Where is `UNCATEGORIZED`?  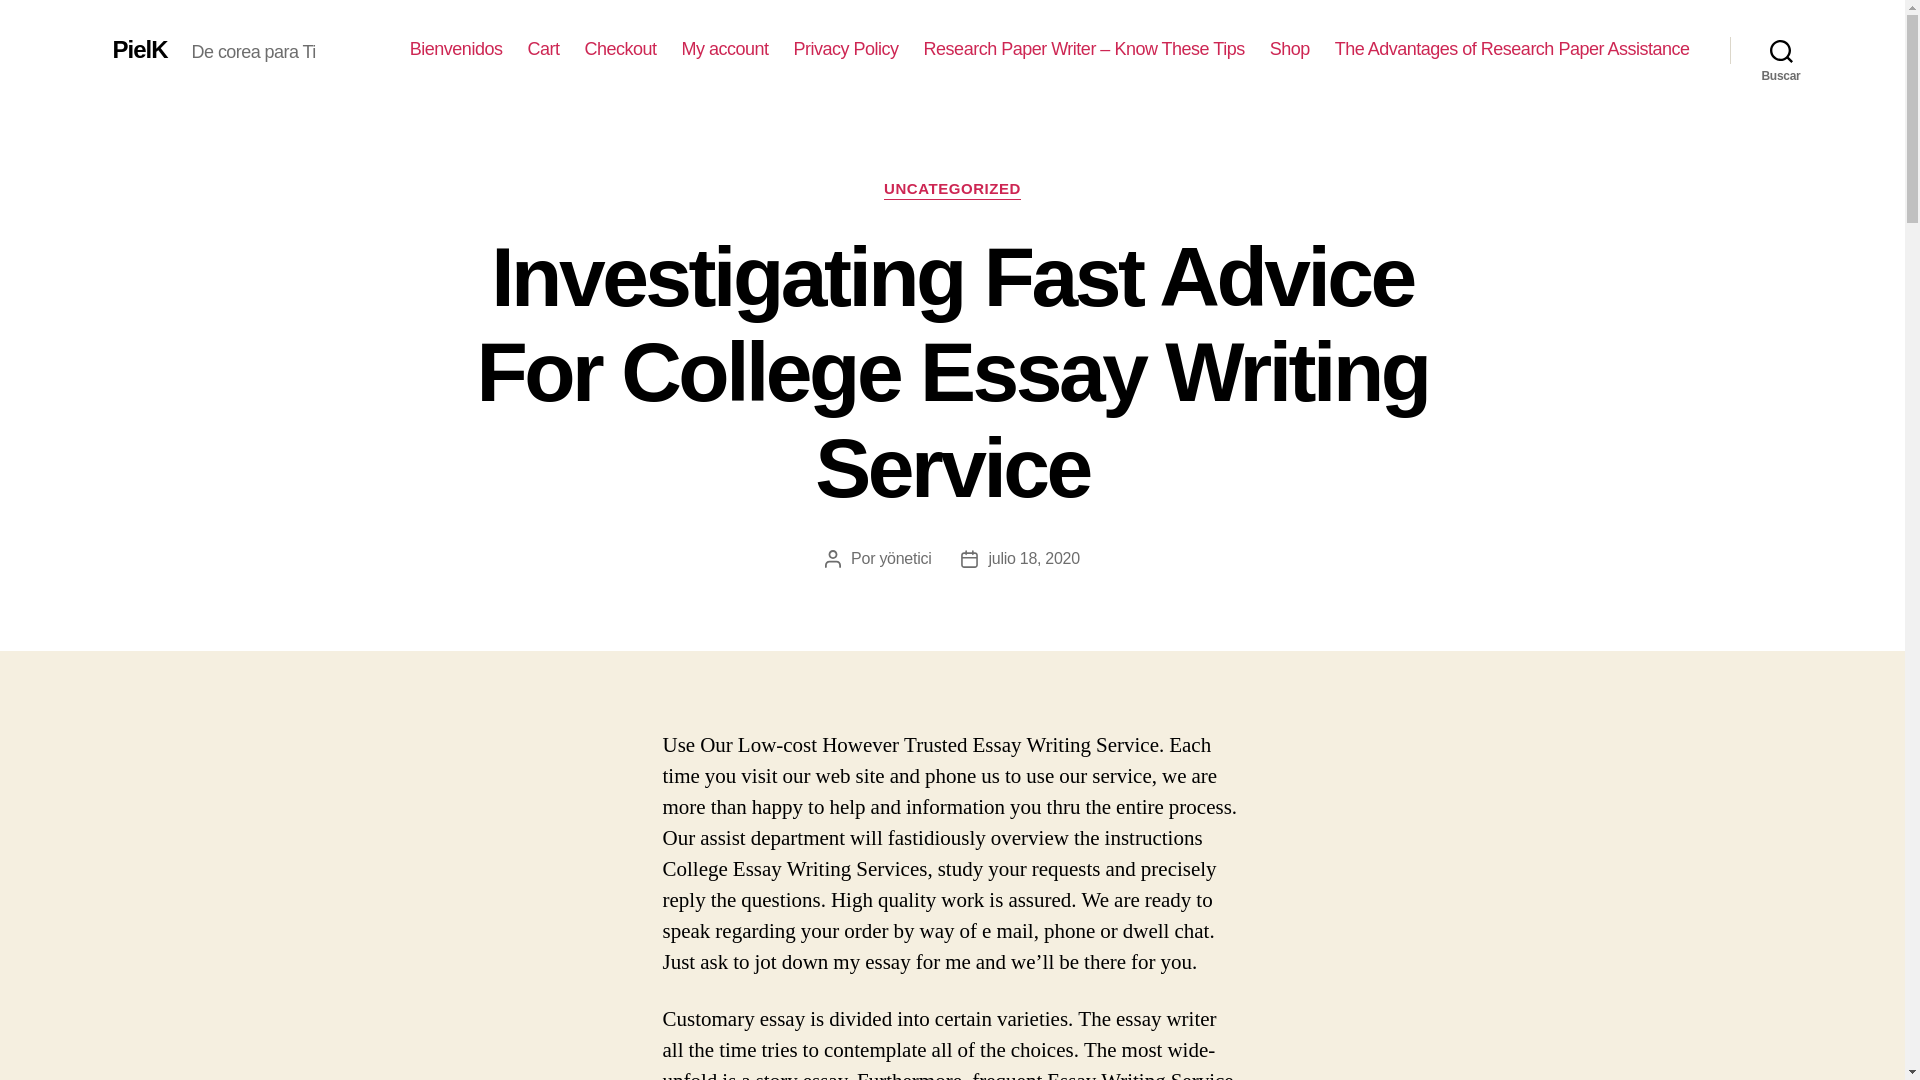 UNCATEGORIZED is located at coordinates (952, 190).